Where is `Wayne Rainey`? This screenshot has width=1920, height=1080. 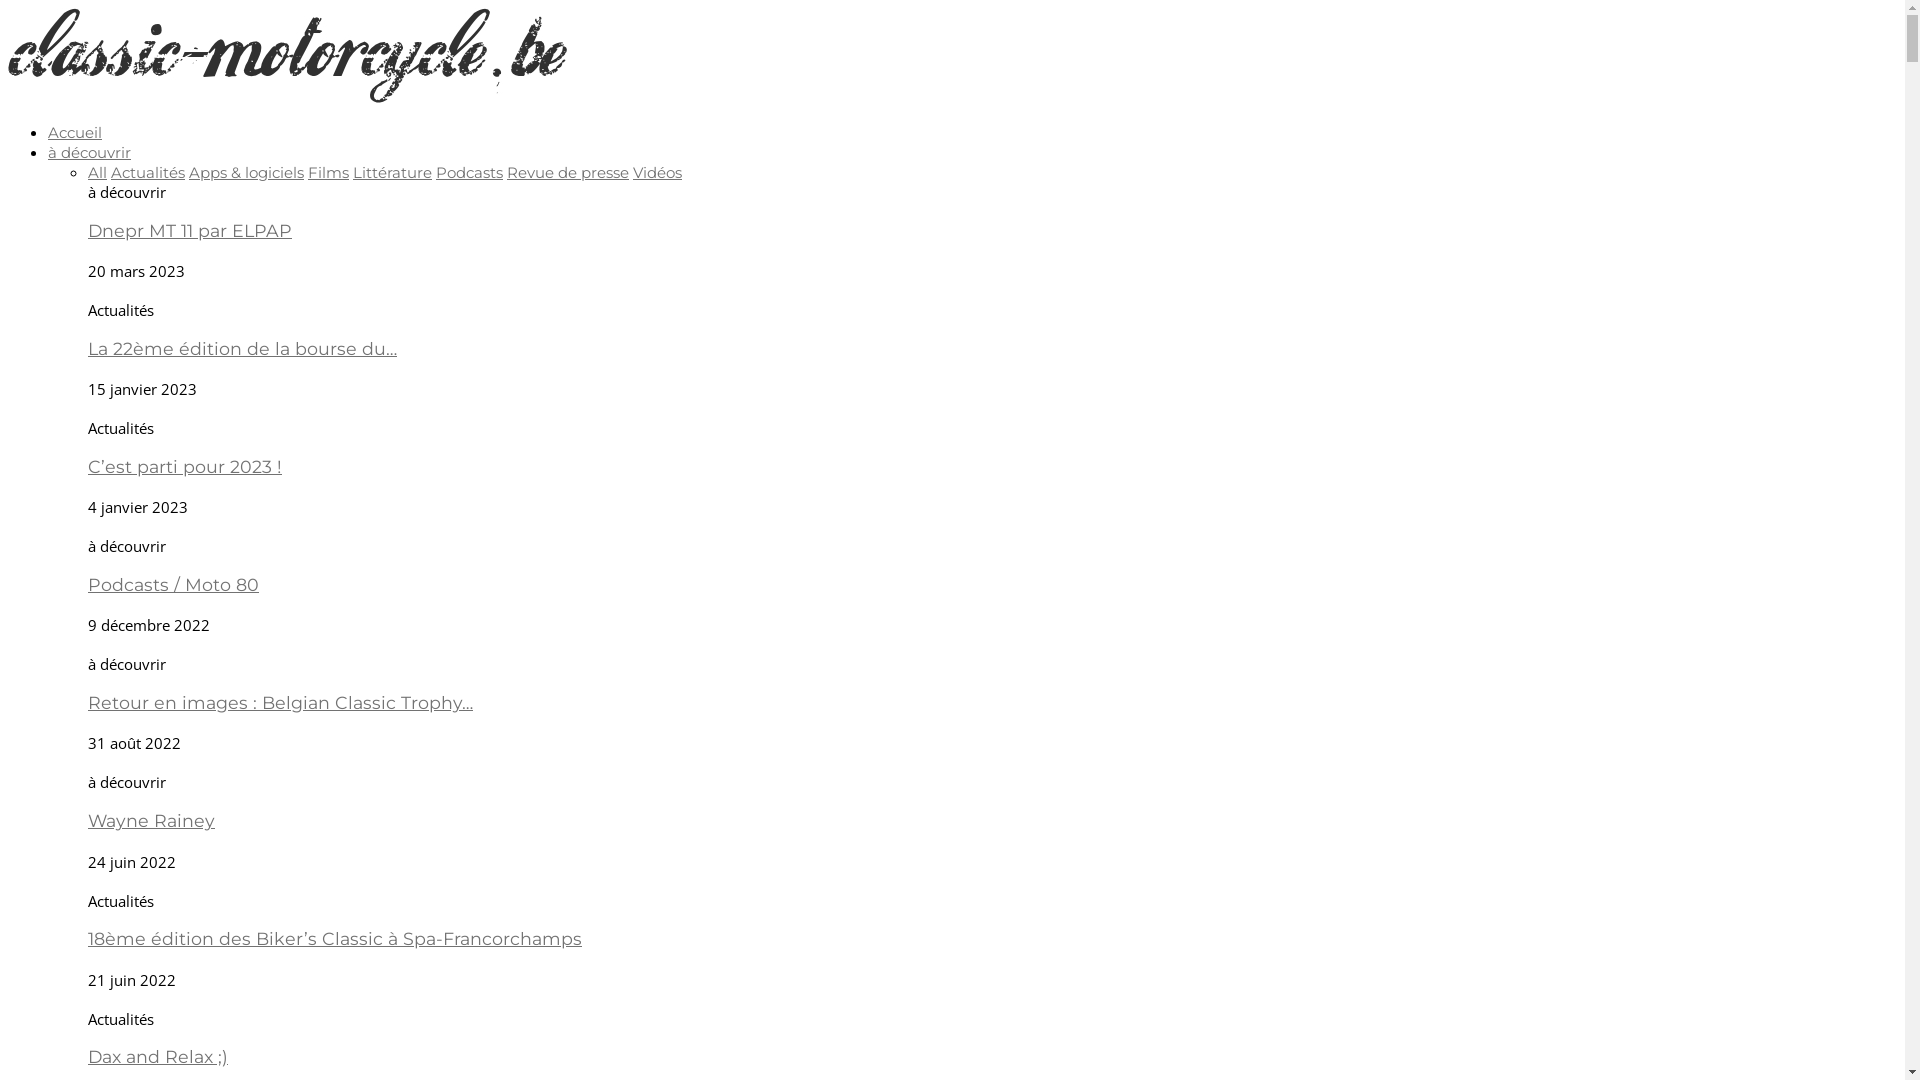
Wayne Rainey is located at coordinates (152, 820).